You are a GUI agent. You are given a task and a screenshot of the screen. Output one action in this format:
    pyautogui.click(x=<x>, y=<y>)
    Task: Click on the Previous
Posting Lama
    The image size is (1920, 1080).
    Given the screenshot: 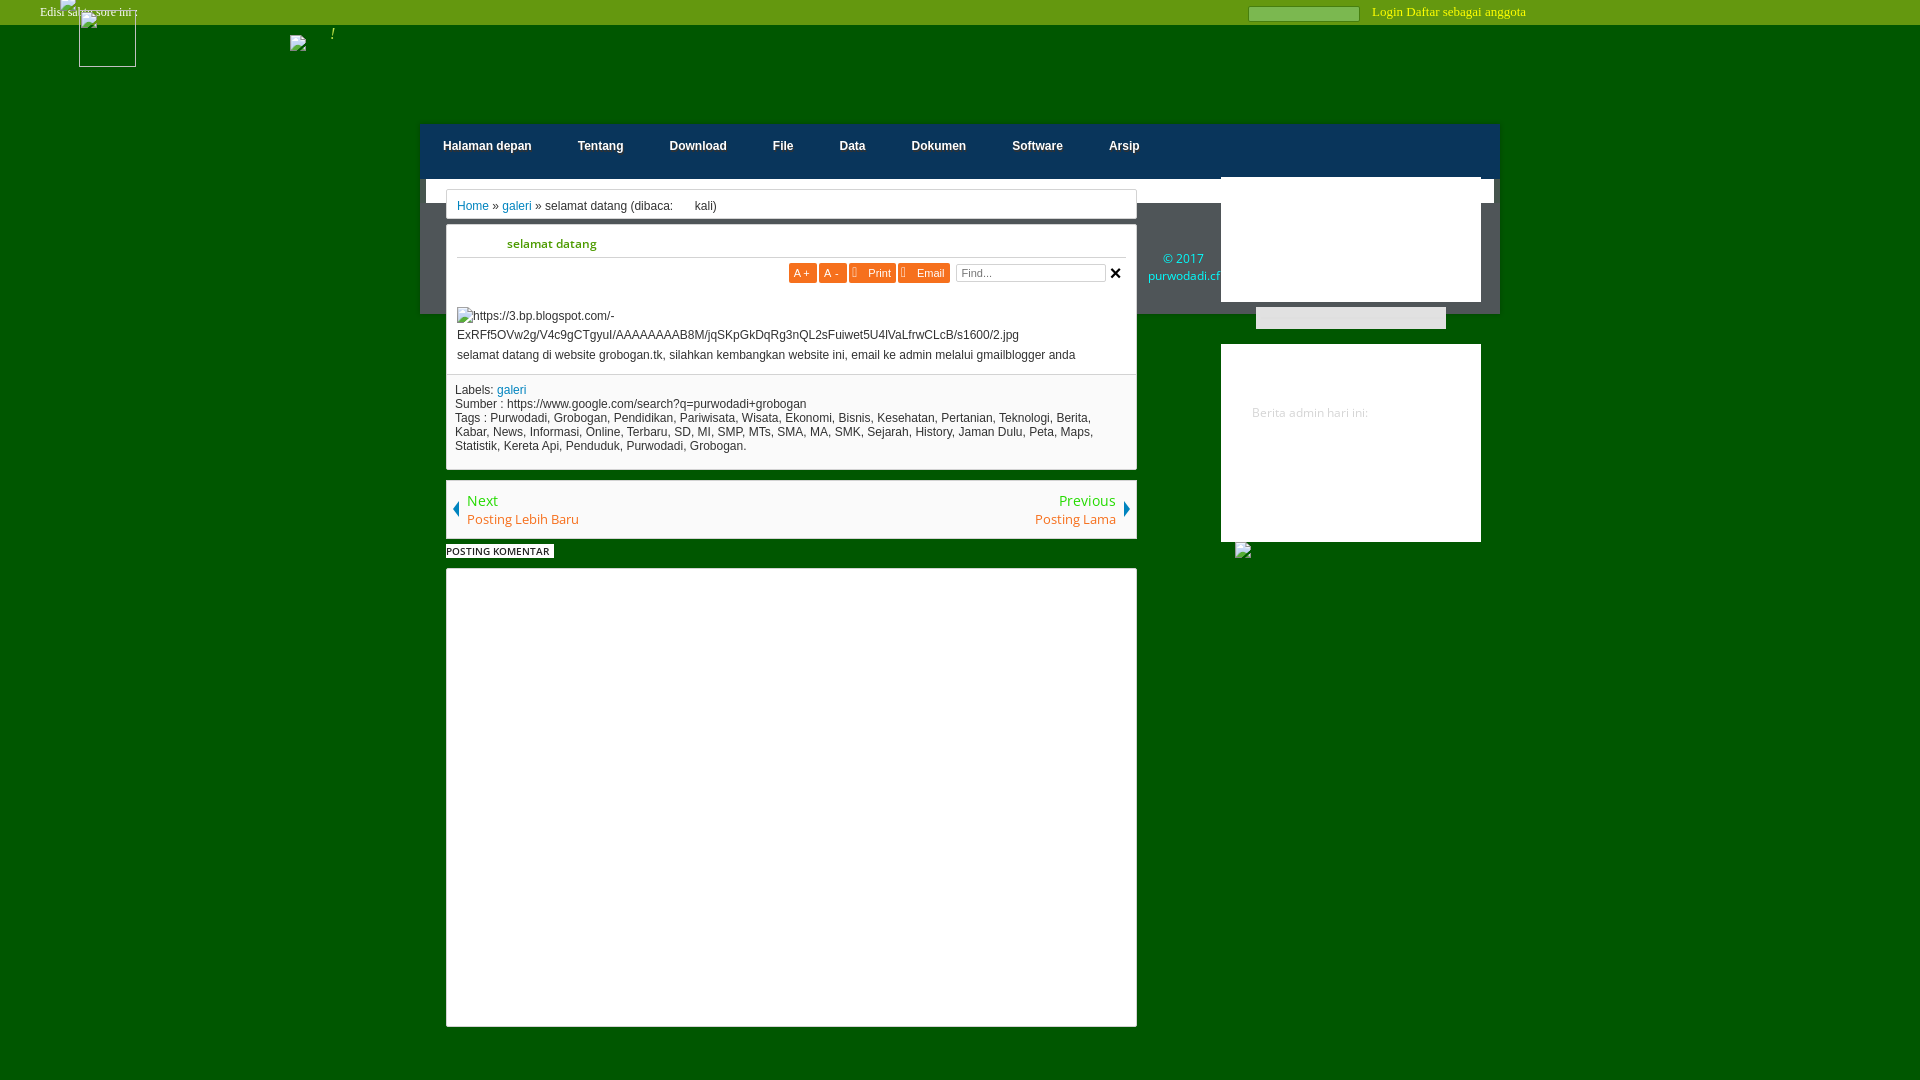 What is the action you would take?
    pyautogui.click(x=963, y=510)
    